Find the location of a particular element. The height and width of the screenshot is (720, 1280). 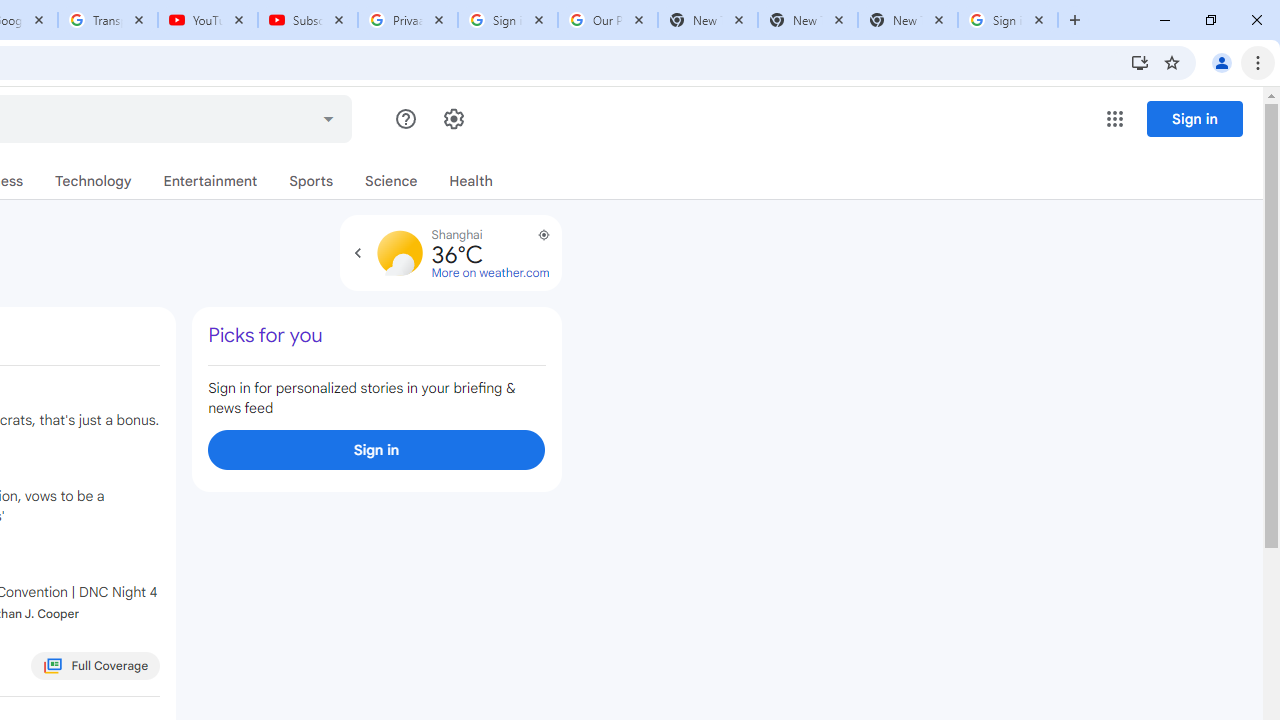

Advanced search is located at coordinates (328, 116).